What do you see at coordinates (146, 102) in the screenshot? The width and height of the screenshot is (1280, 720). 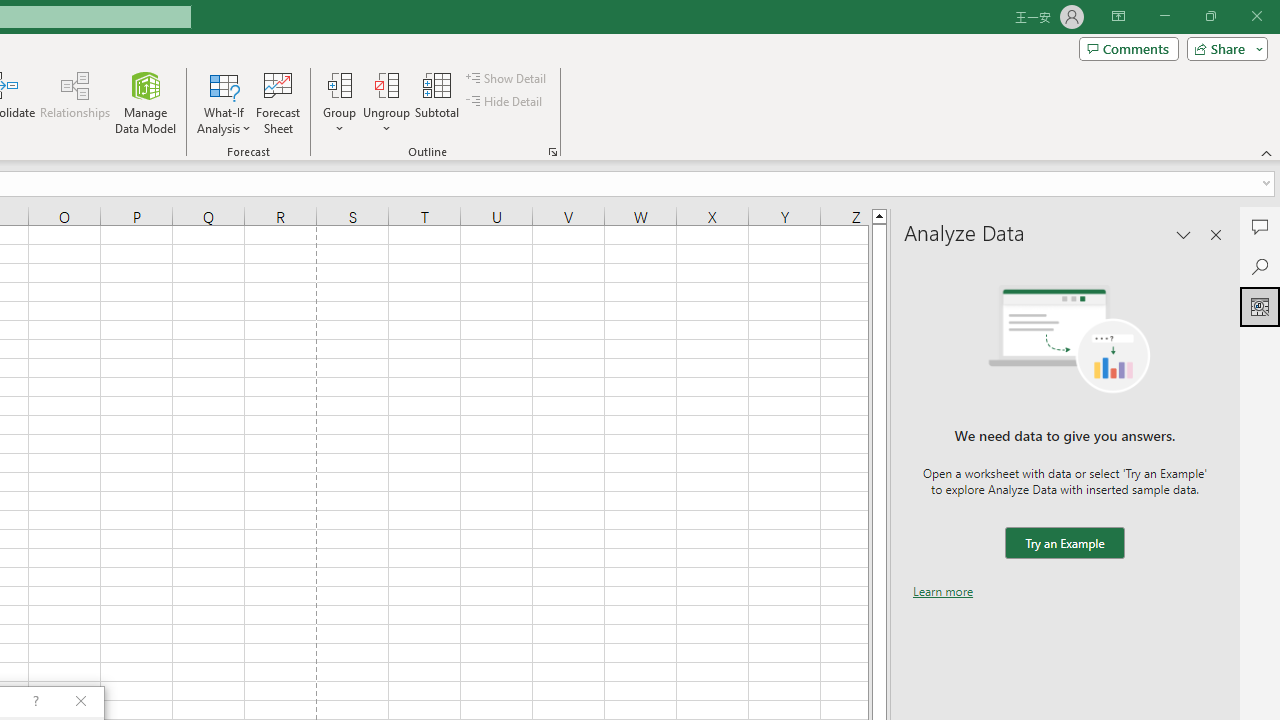 I see `Manage Data Model` at bounding box center [146, 102].